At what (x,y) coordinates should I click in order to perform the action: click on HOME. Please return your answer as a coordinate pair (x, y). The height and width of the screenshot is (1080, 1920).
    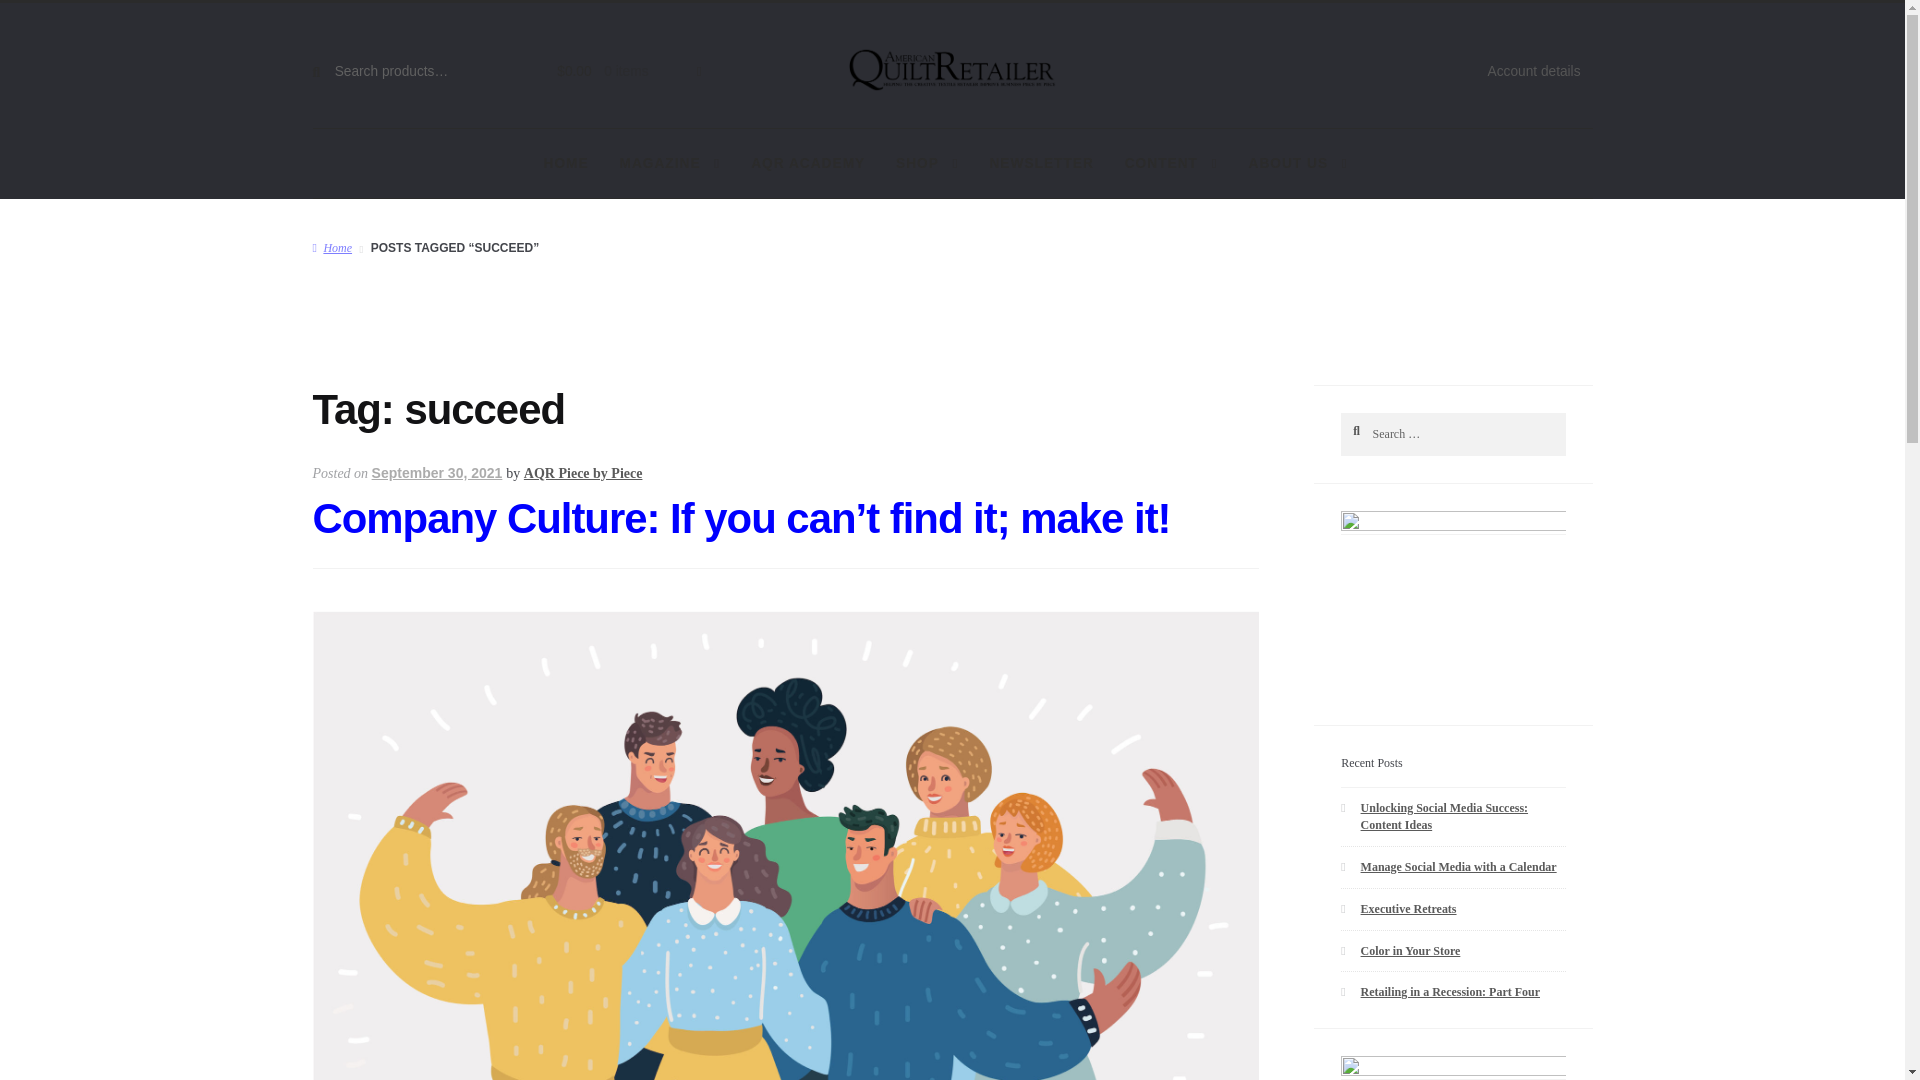
    Looking at the image, I should click on (566, 163).